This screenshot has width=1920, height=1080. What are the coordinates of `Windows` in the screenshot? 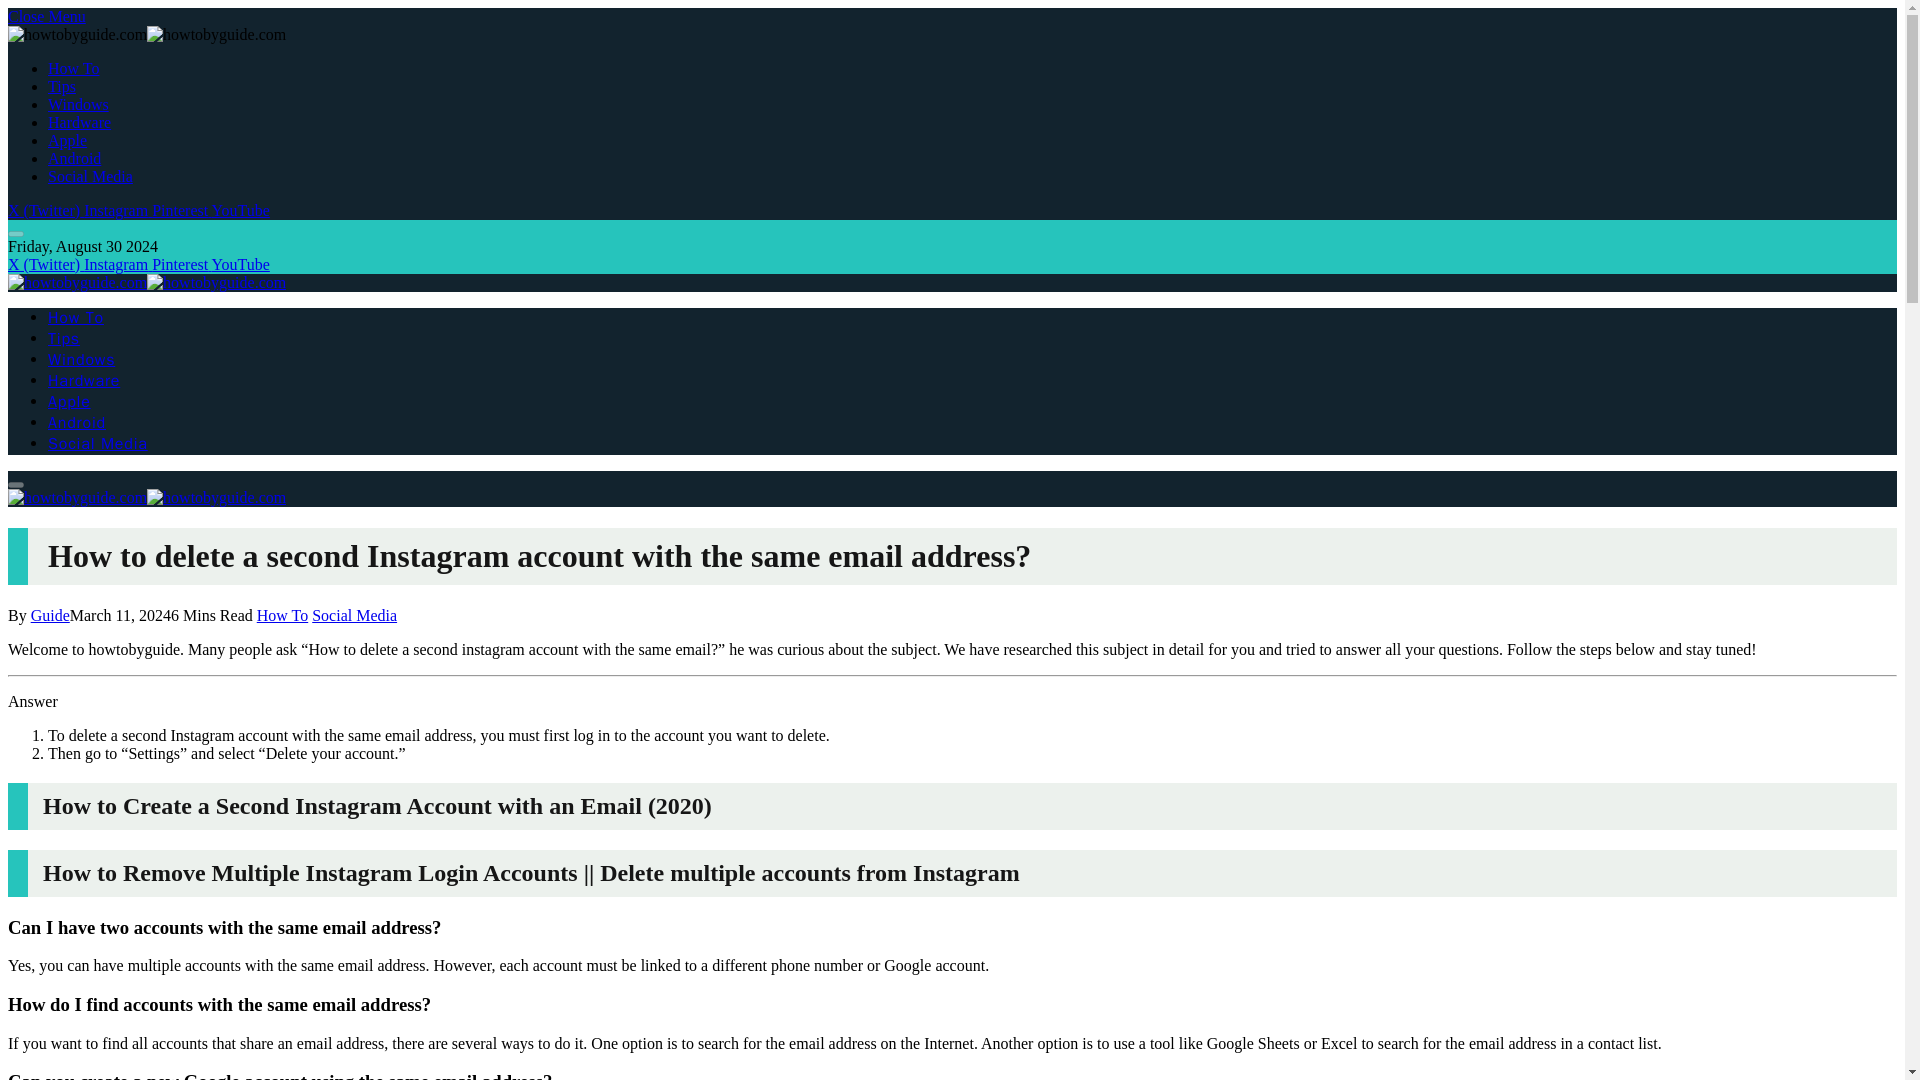 It's located at (78, 104).